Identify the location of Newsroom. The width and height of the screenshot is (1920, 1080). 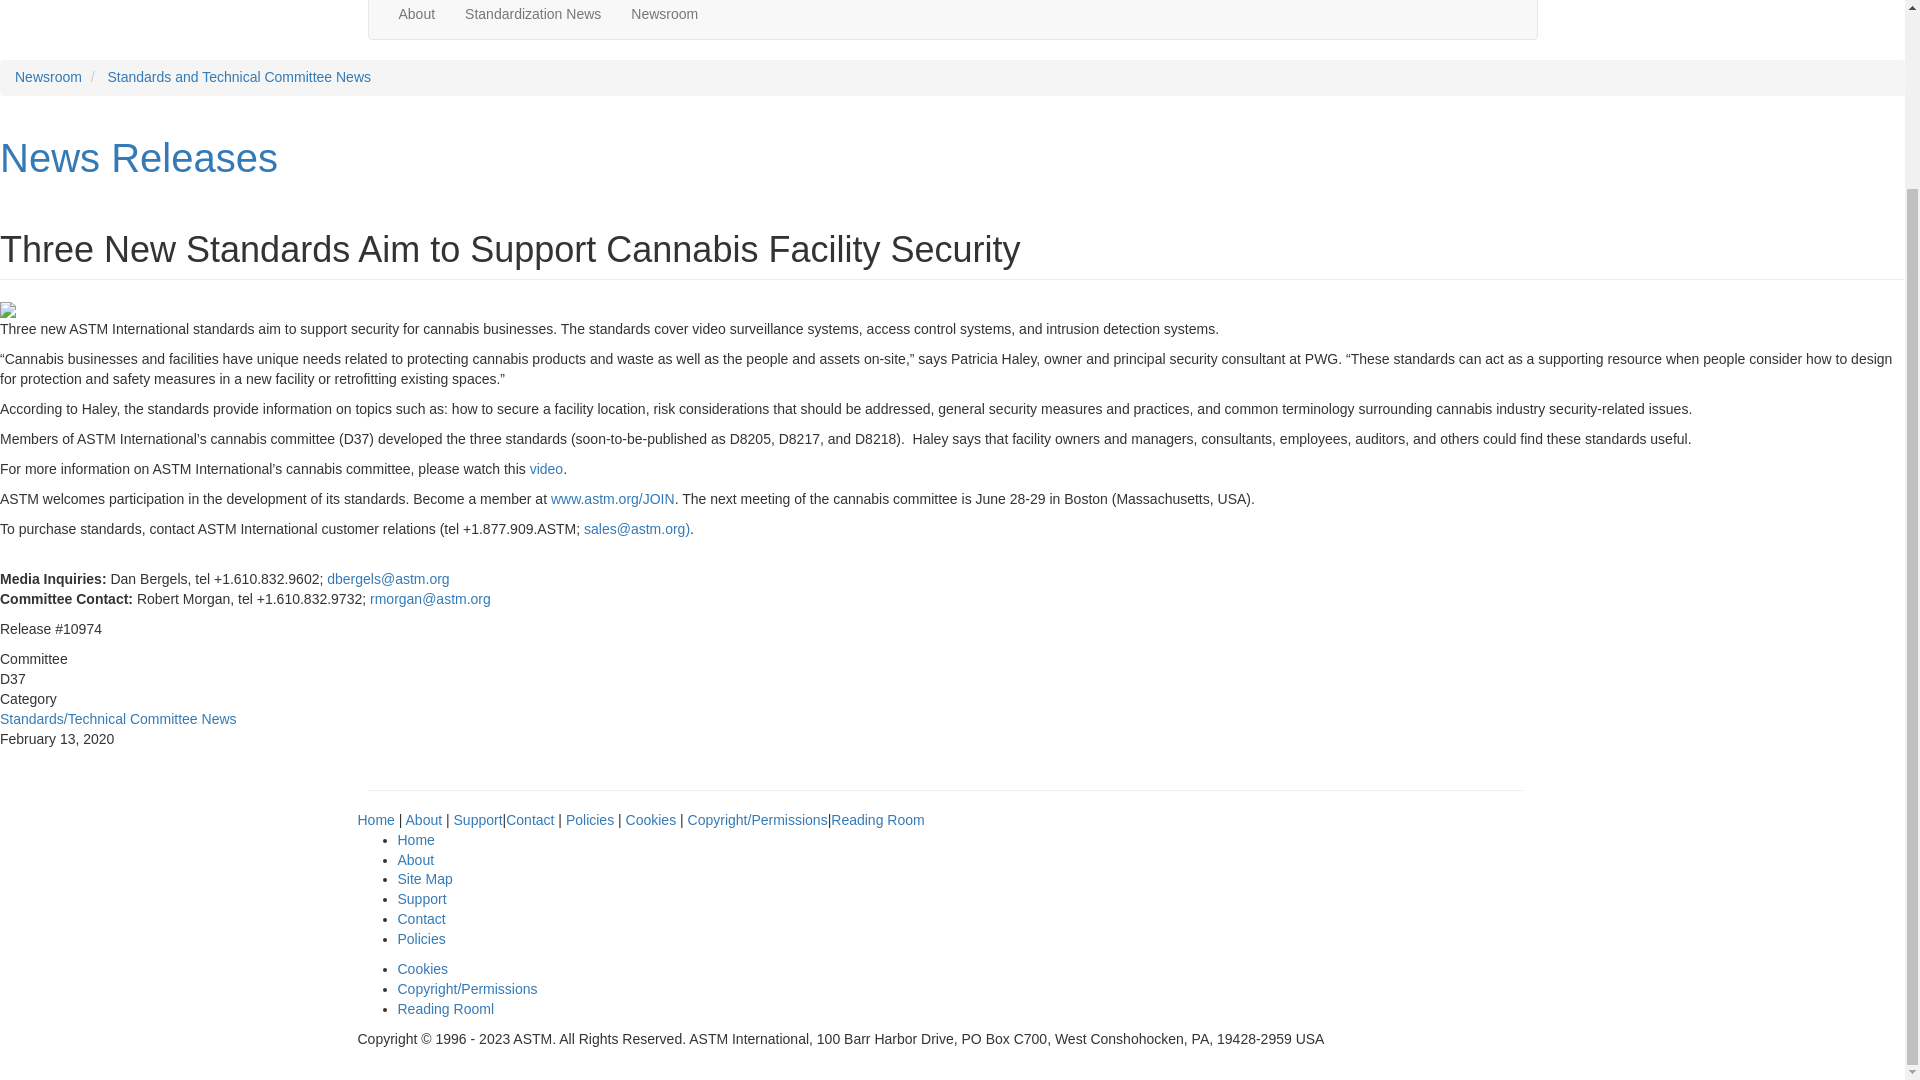
(48, 77).